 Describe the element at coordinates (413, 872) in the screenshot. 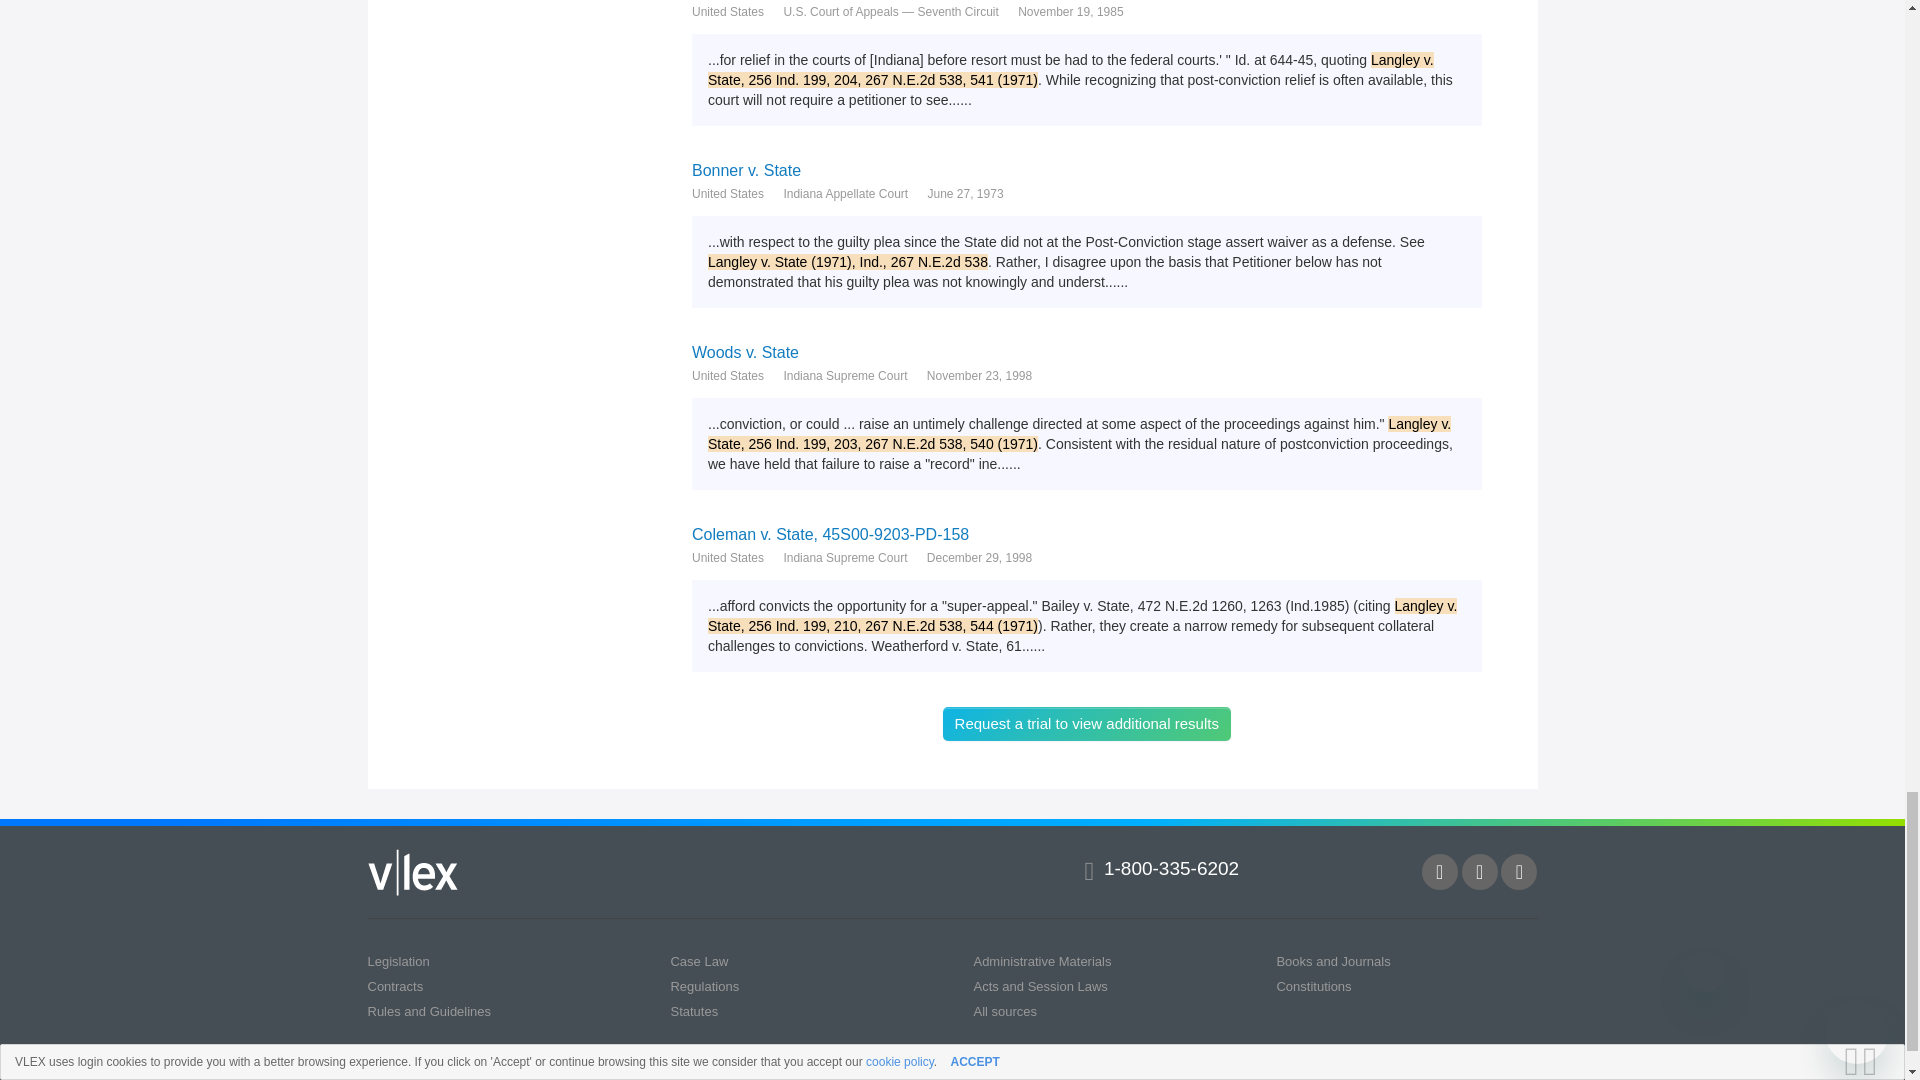

I see `vLex` at that location.